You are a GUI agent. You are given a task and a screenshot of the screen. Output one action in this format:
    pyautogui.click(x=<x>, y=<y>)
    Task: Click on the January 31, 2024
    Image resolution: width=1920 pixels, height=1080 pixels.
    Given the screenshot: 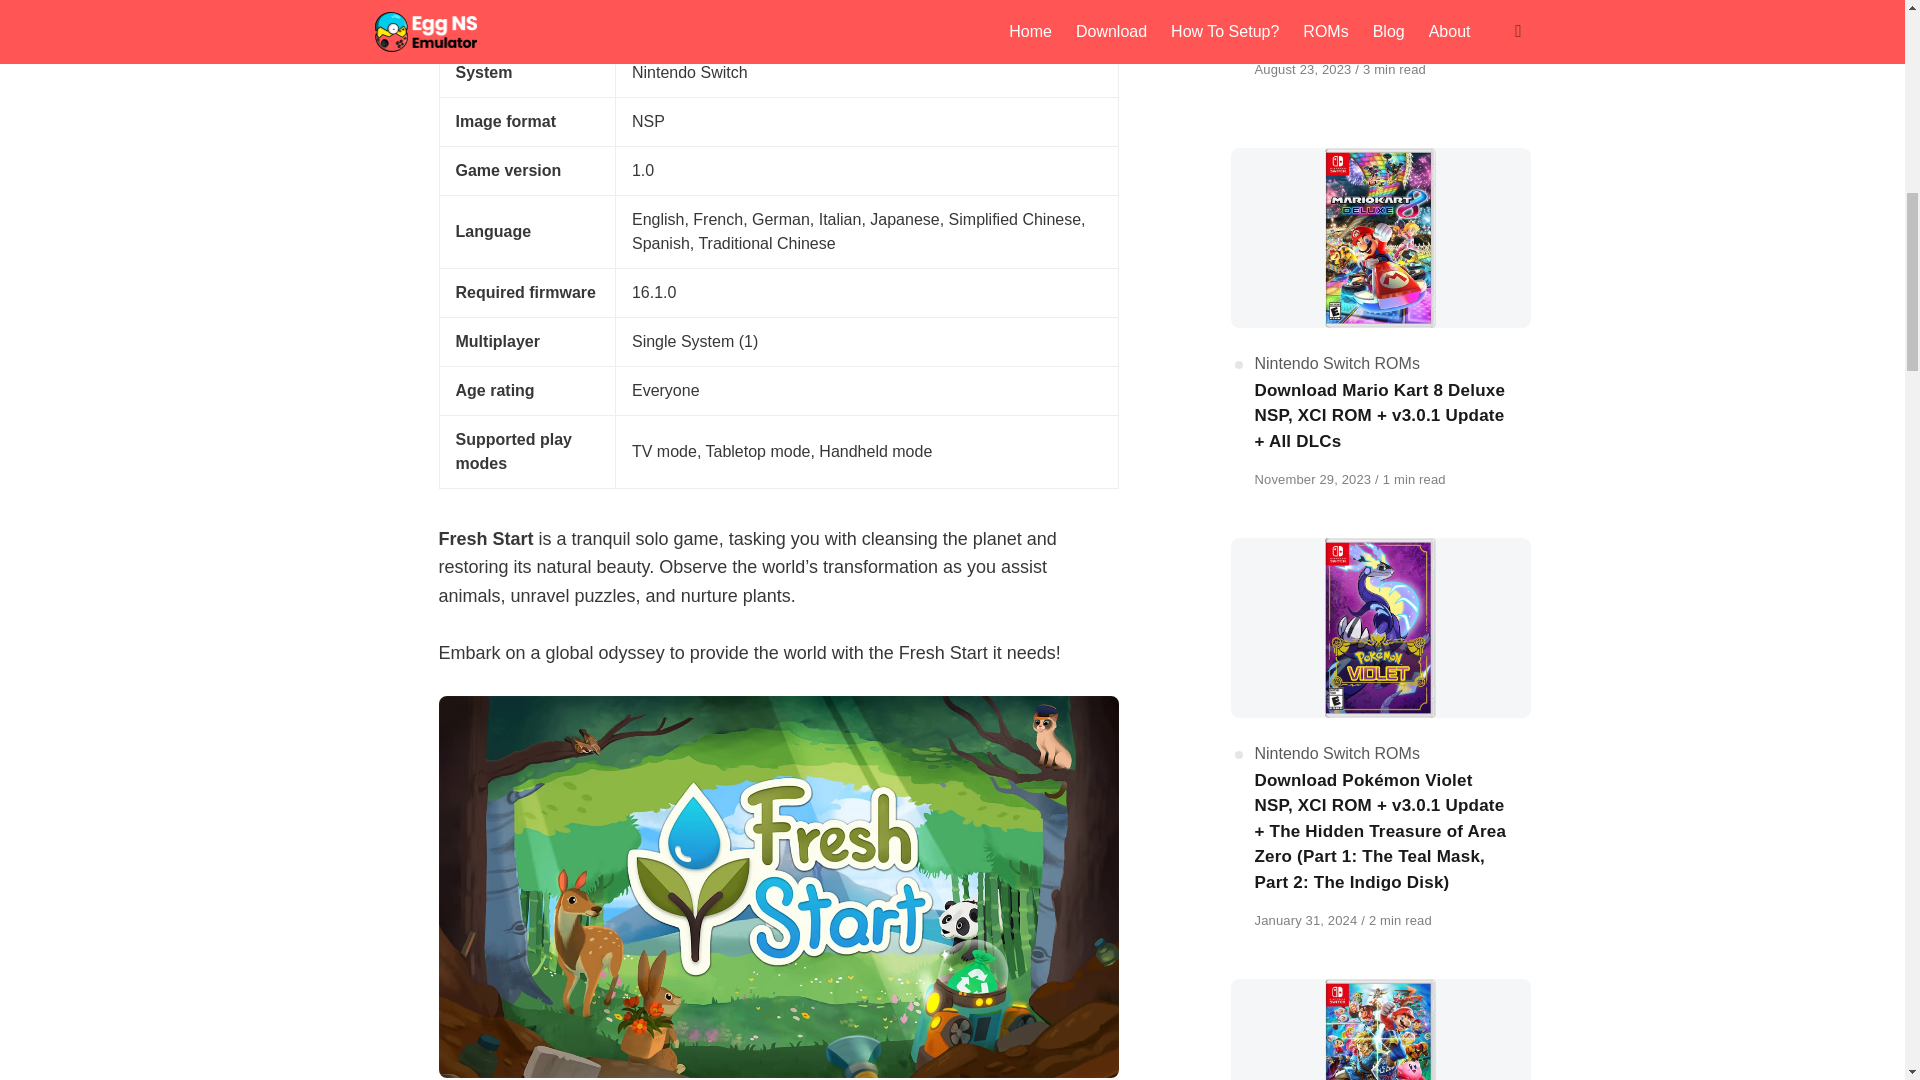 What is the action you would take?
    pyautogui.click(x=1307, y=920)
    